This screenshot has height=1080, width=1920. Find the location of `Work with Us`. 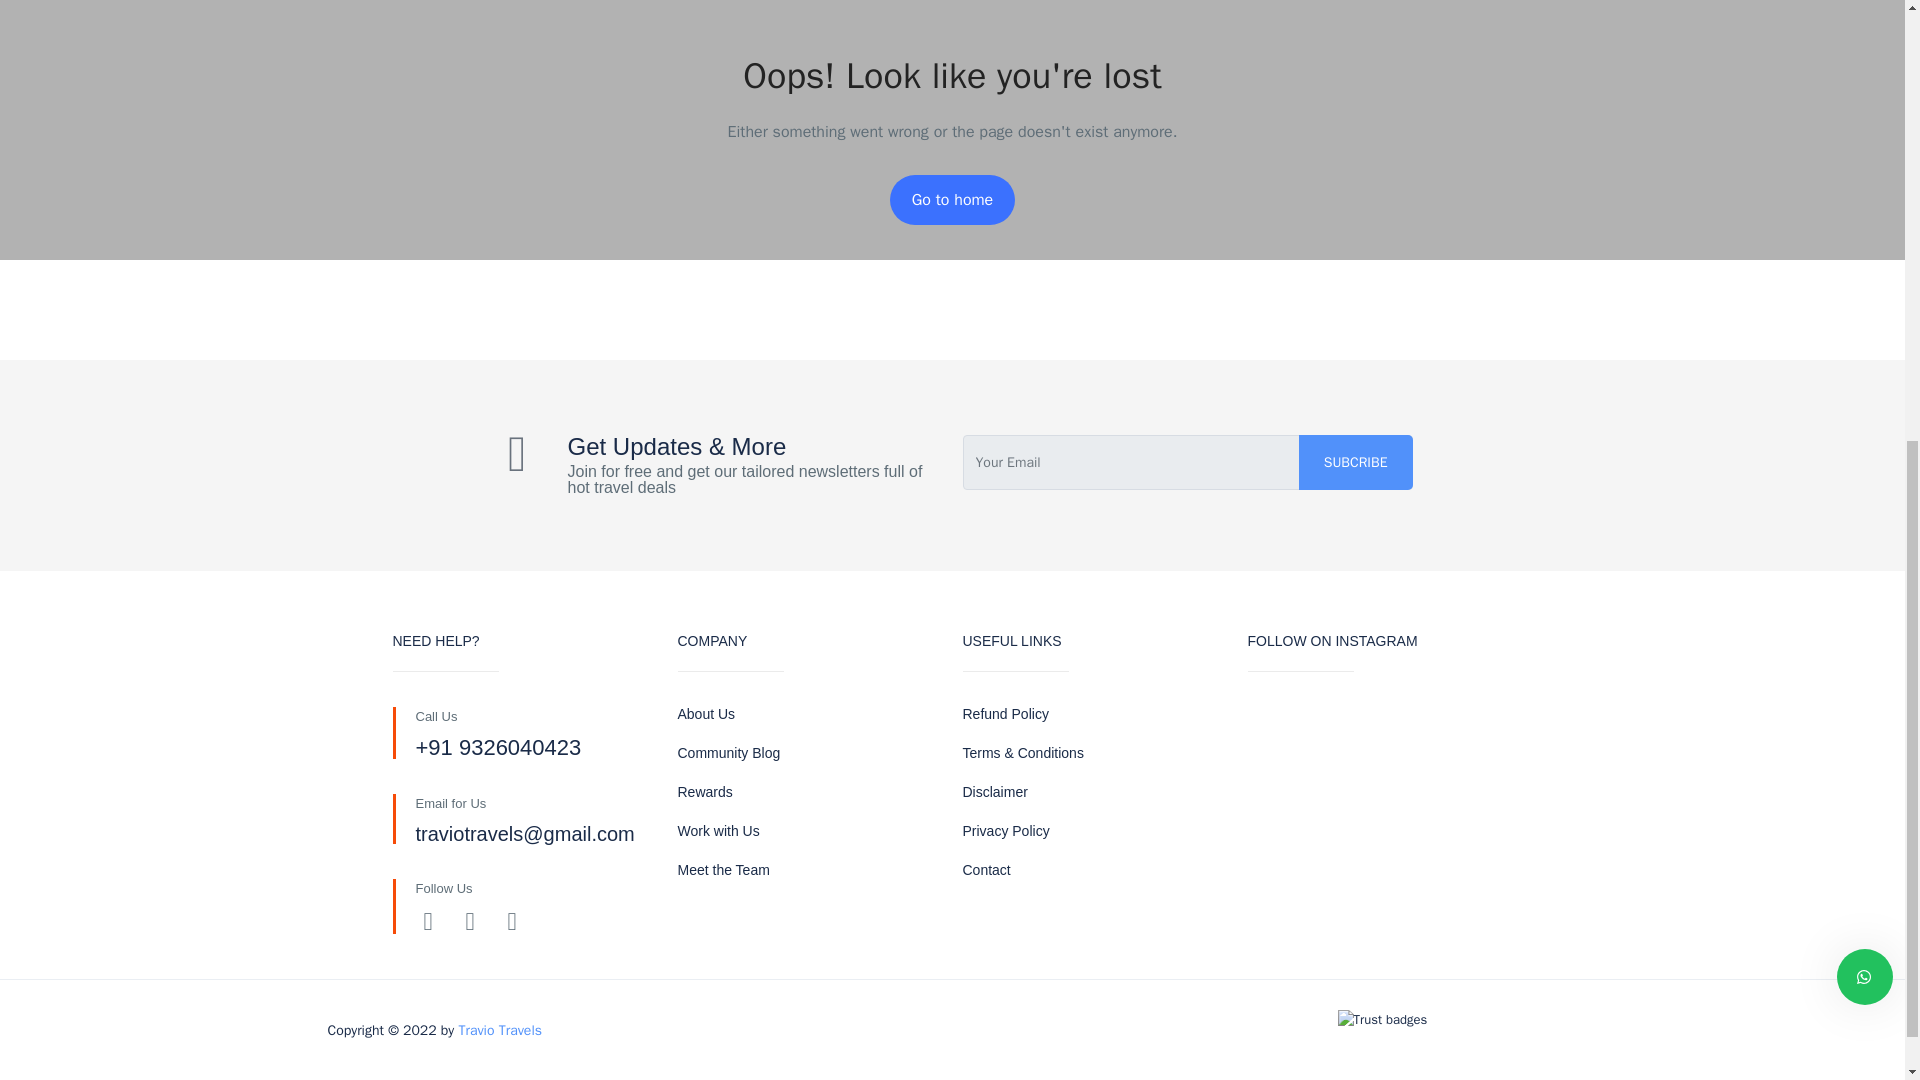

Work with Us is located at coordinates (718, 830).